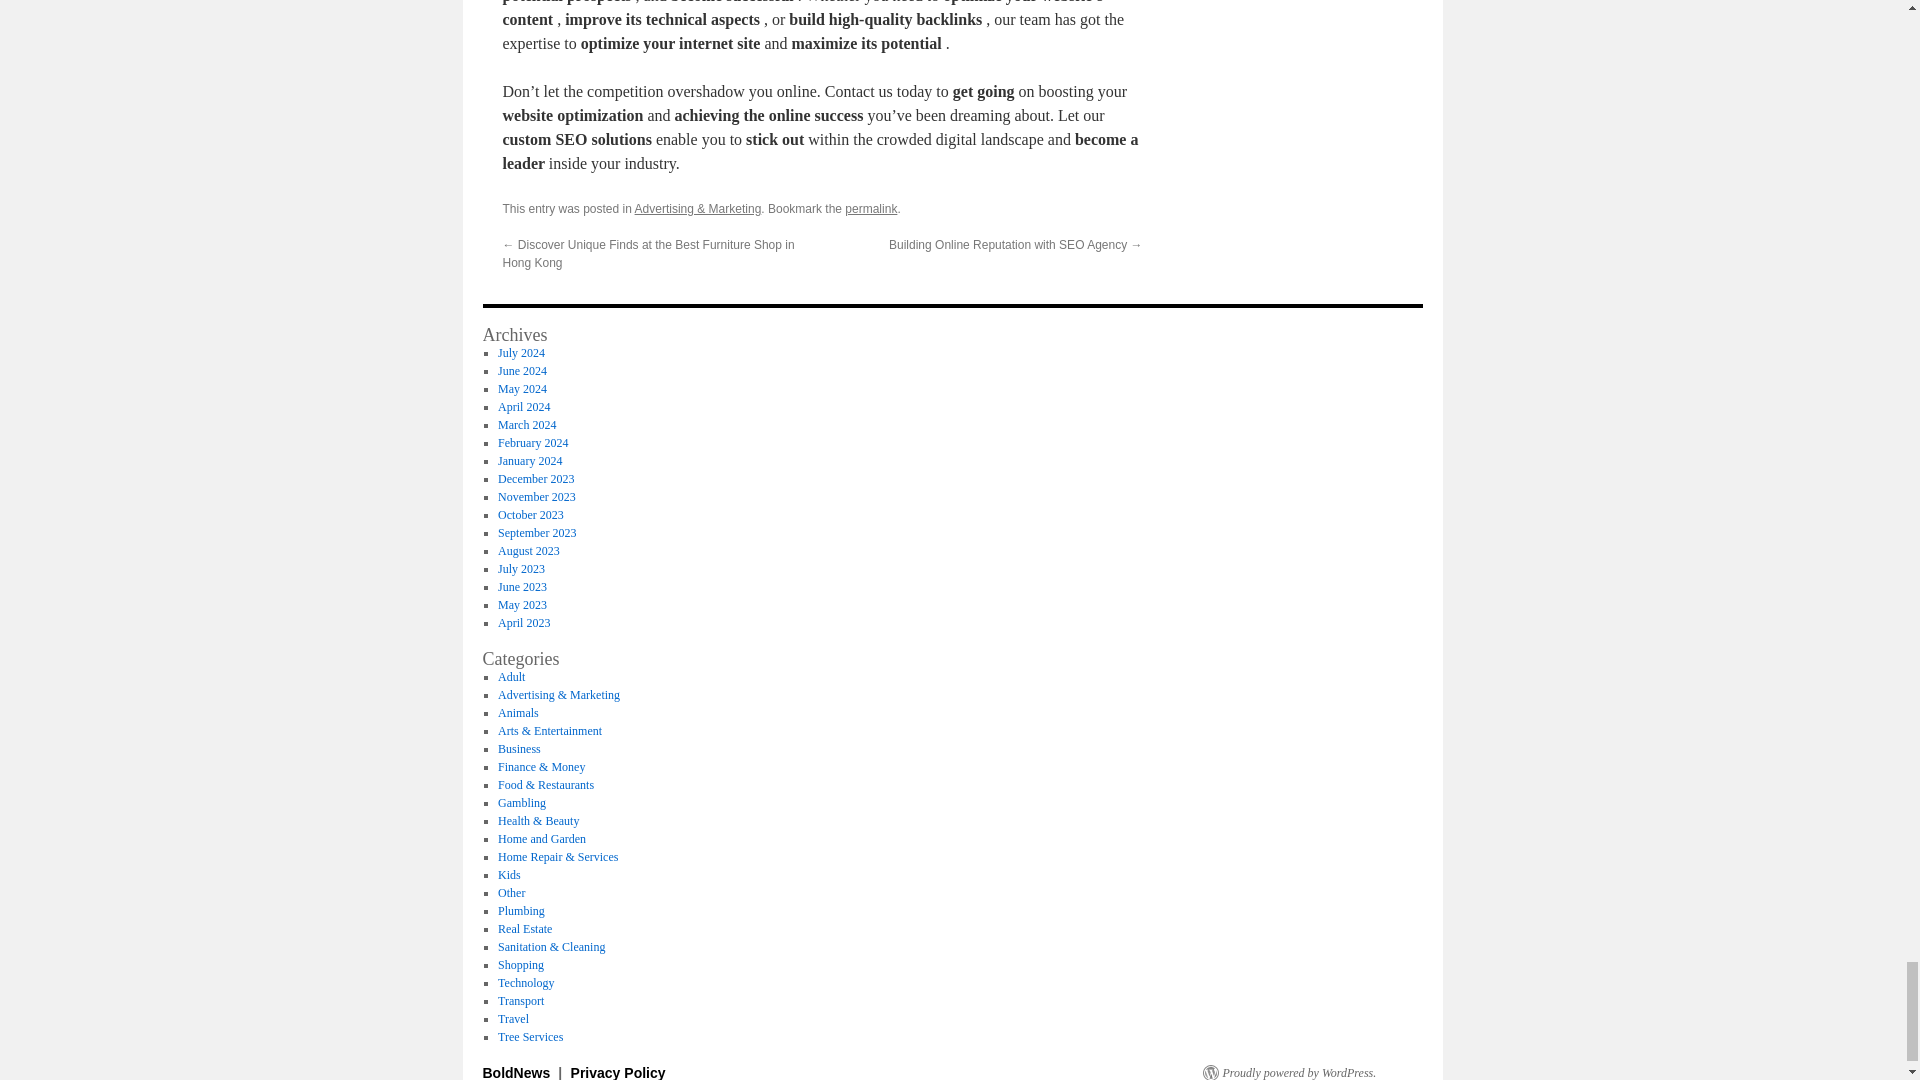 This screenshot has width=1920, height=1080. I want to click on February 2024, so click(532, 443).